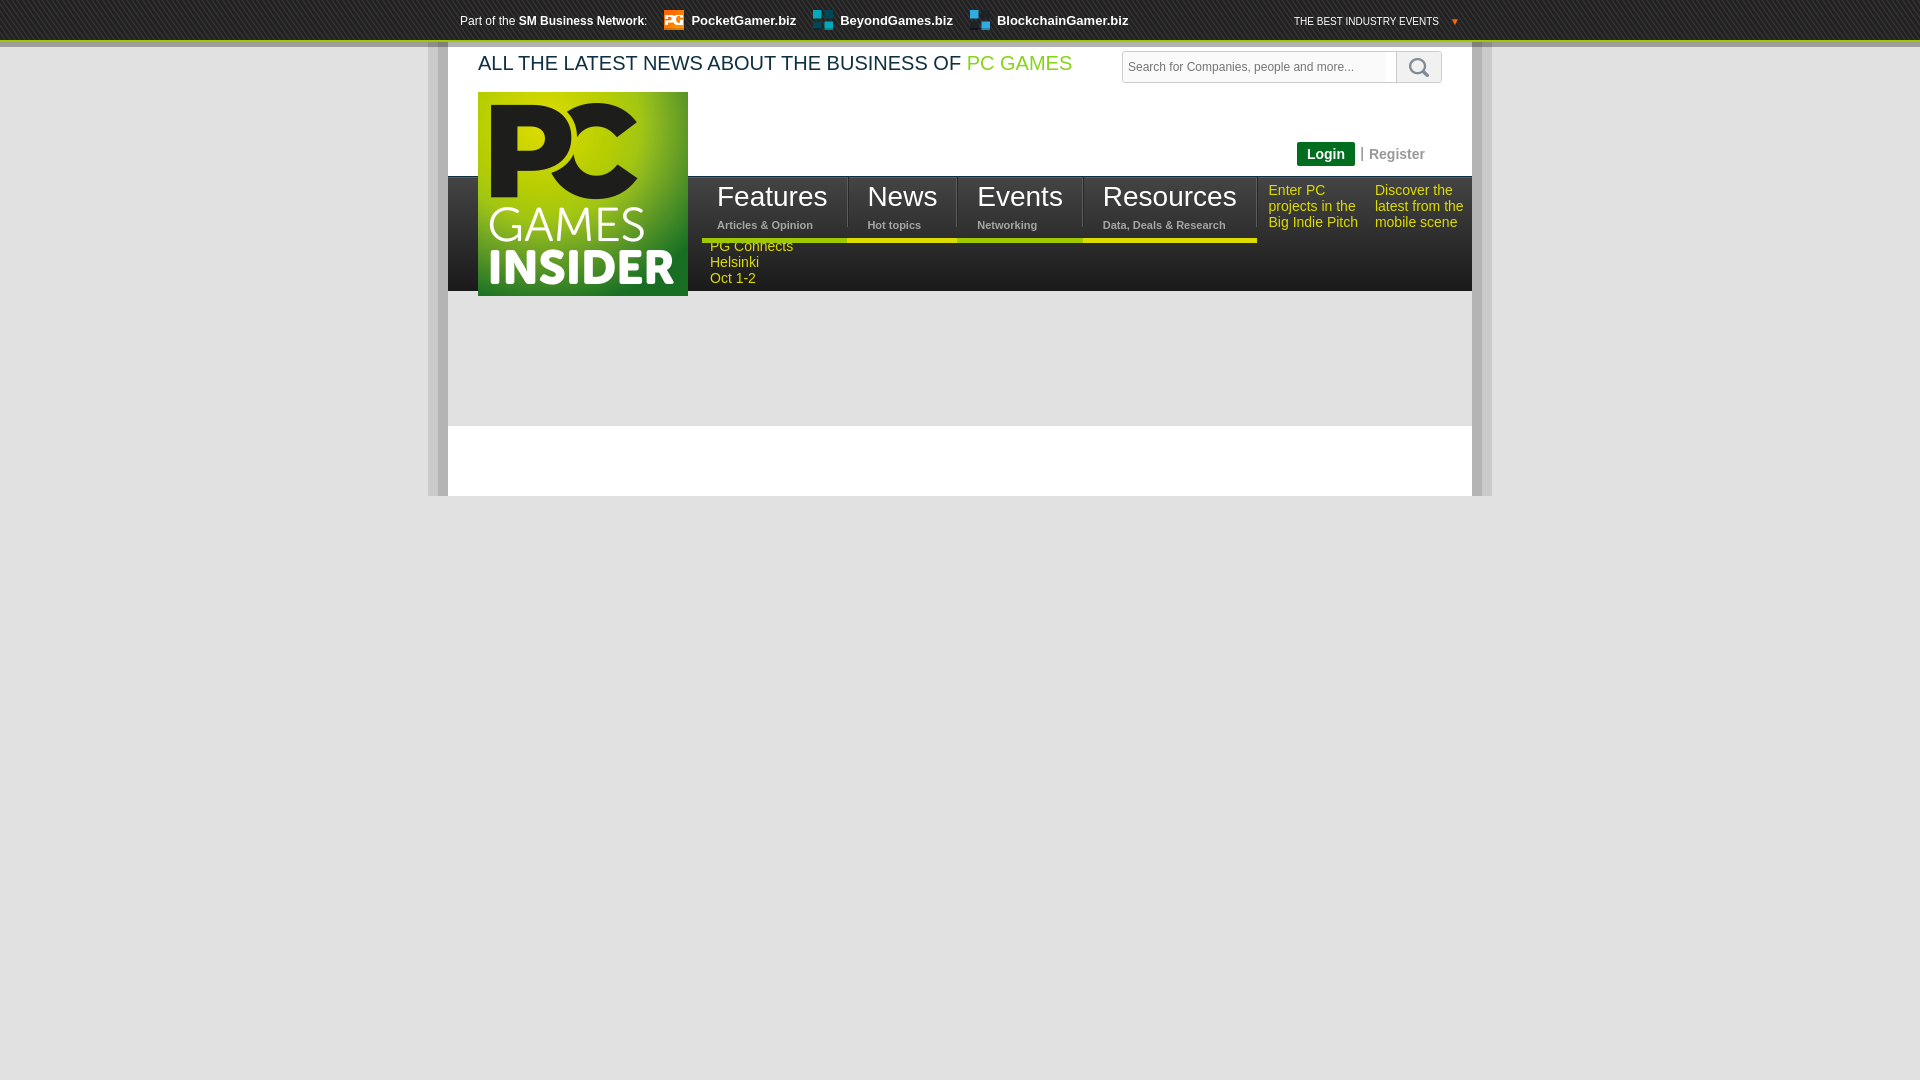 This screenshot has width=1920, height=1080. Describe the element at coordinates (1396, 153) in the screenshot. I see `Register` at that location.